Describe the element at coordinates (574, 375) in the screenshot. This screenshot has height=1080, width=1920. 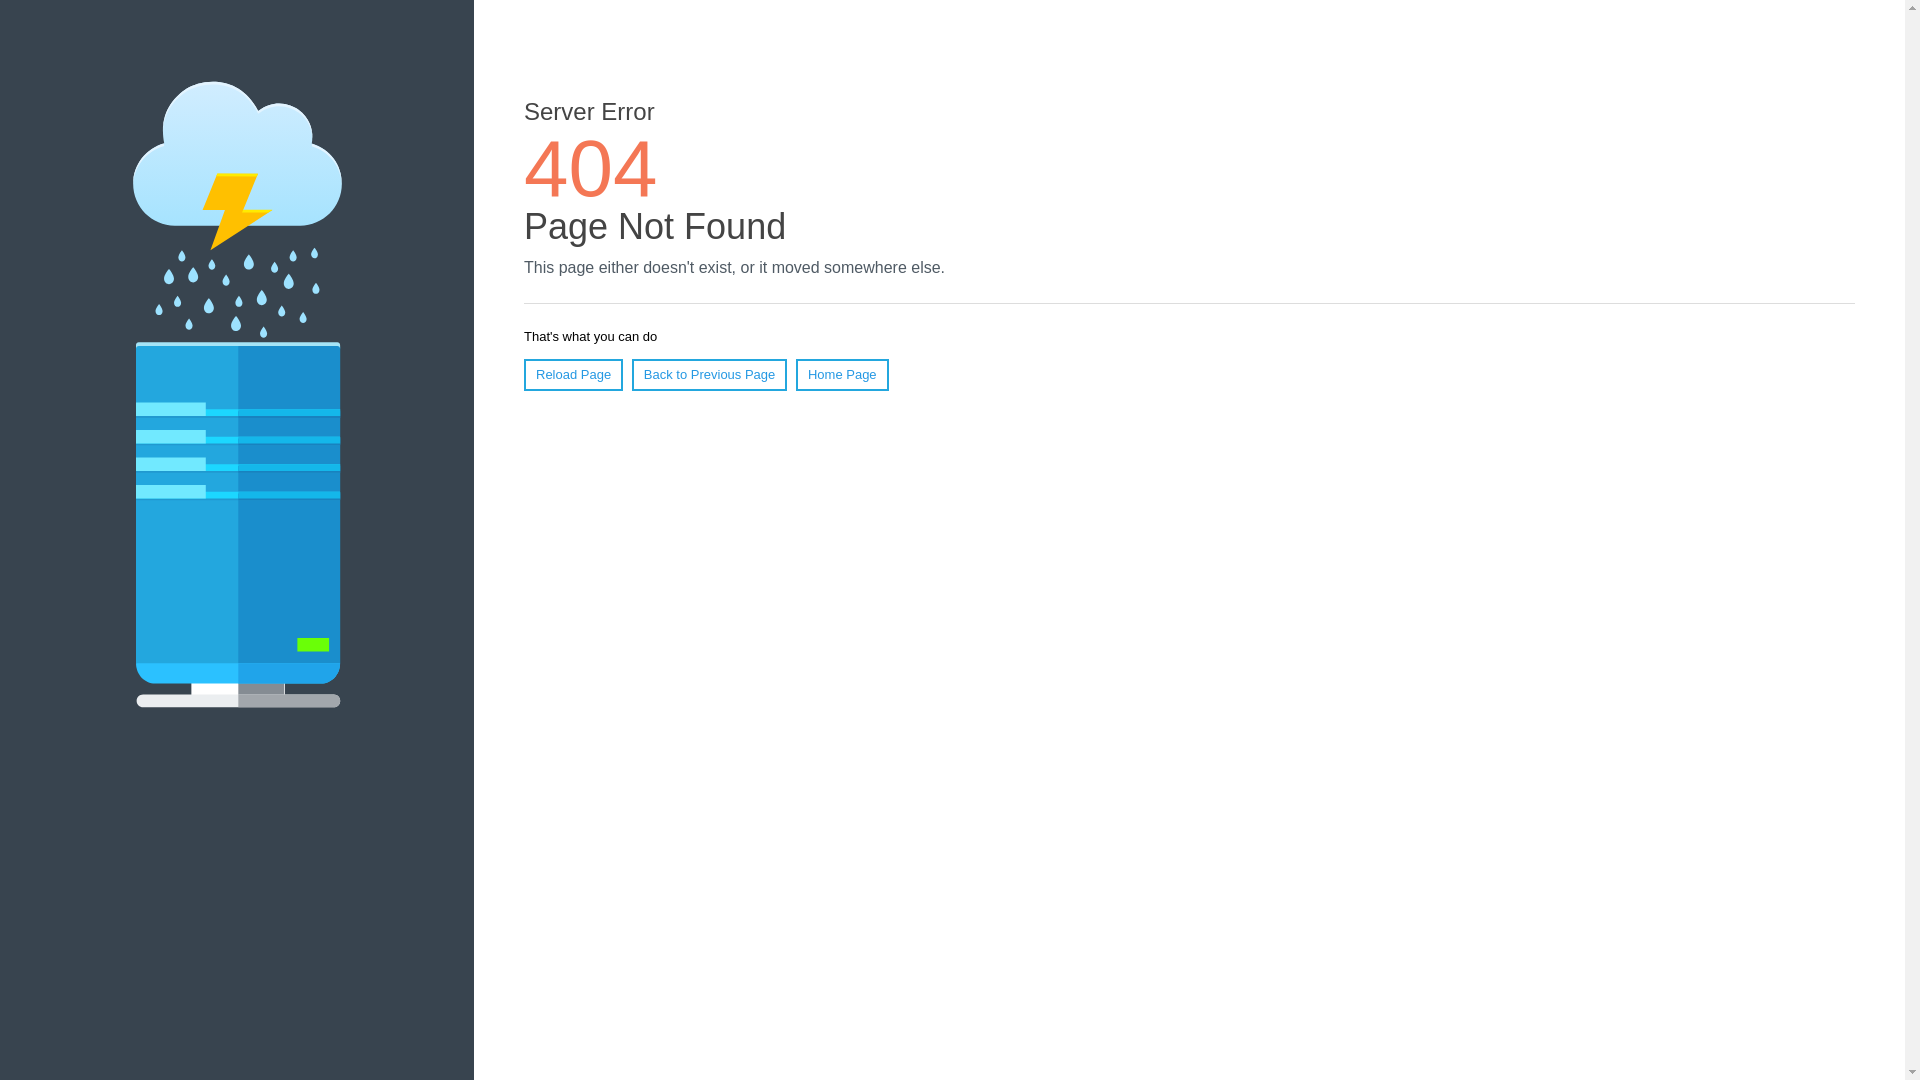
I see `Reload Page` at that location.